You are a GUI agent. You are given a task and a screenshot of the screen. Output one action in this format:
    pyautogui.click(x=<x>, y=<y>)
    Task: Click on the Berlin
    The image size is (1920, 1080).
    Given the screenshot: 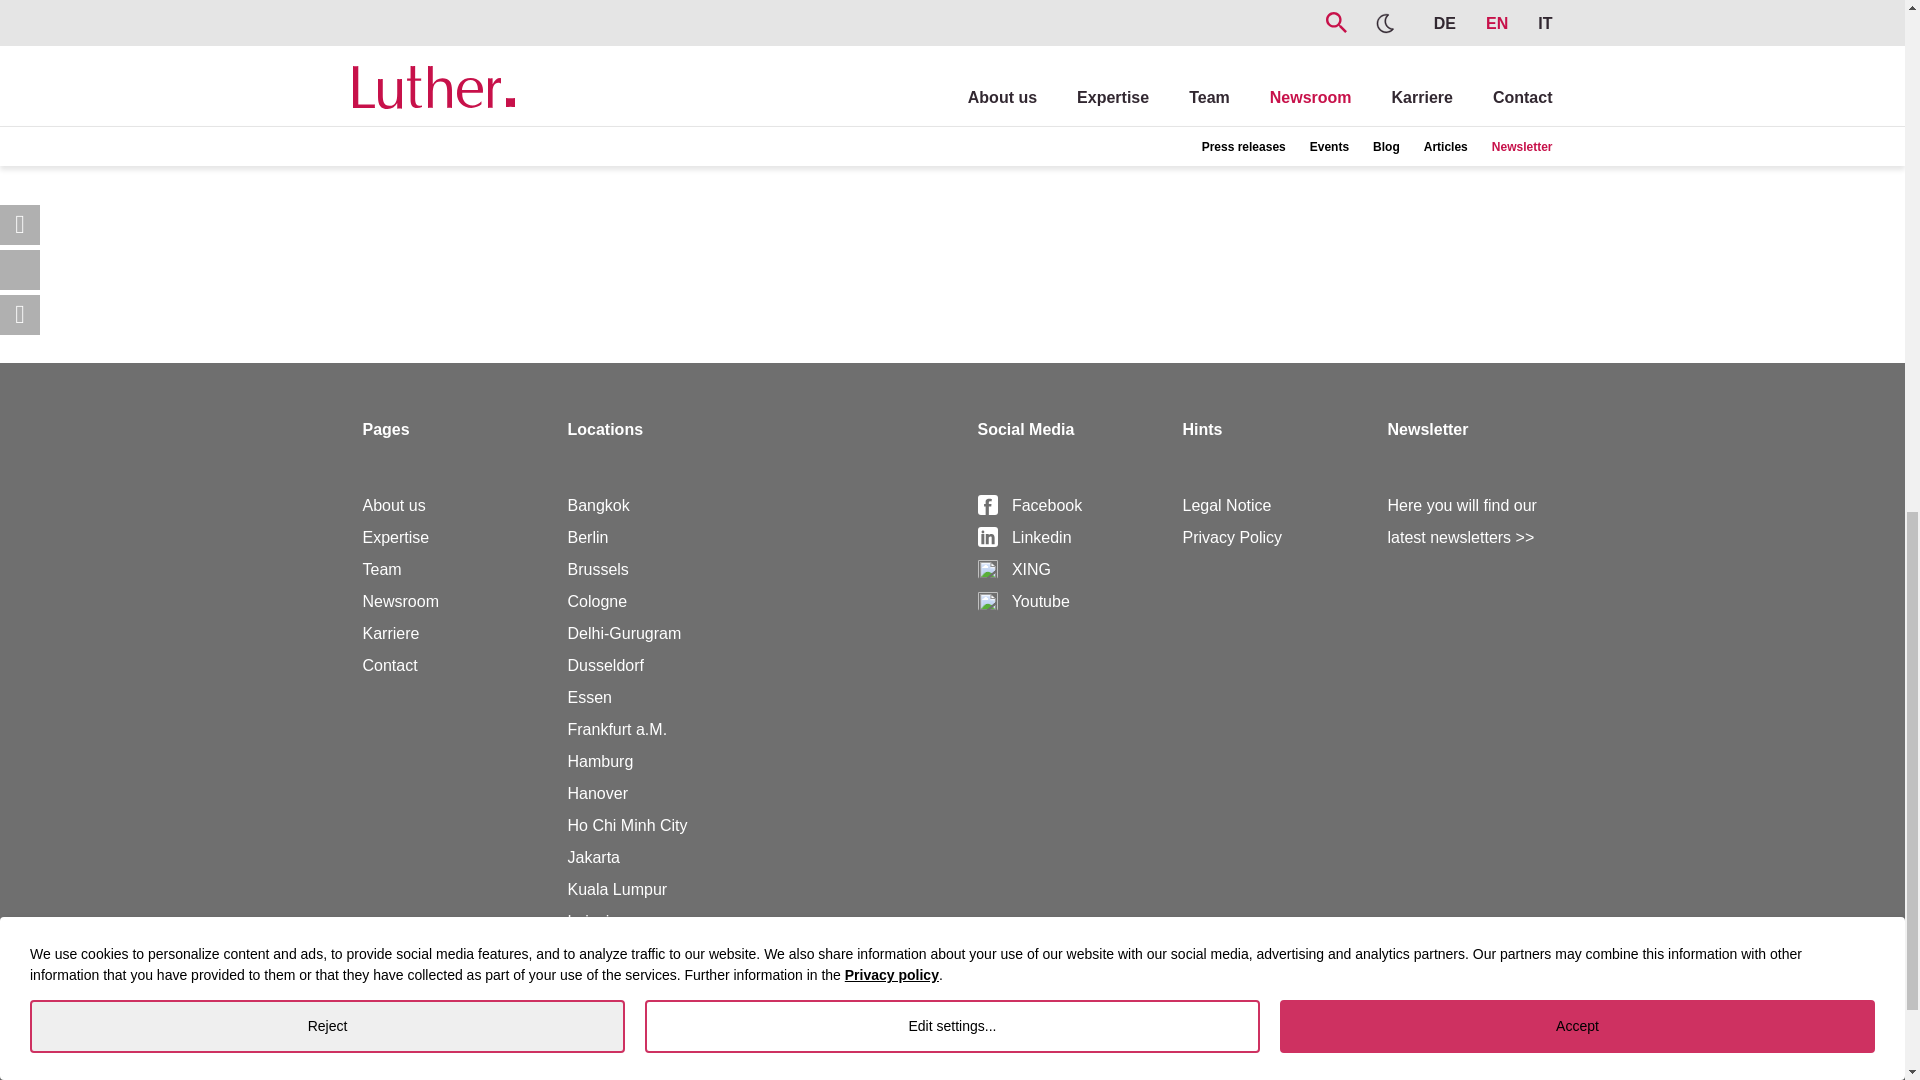 What is the action you would take?
    pyautogui.click(x=588, y=538)
    